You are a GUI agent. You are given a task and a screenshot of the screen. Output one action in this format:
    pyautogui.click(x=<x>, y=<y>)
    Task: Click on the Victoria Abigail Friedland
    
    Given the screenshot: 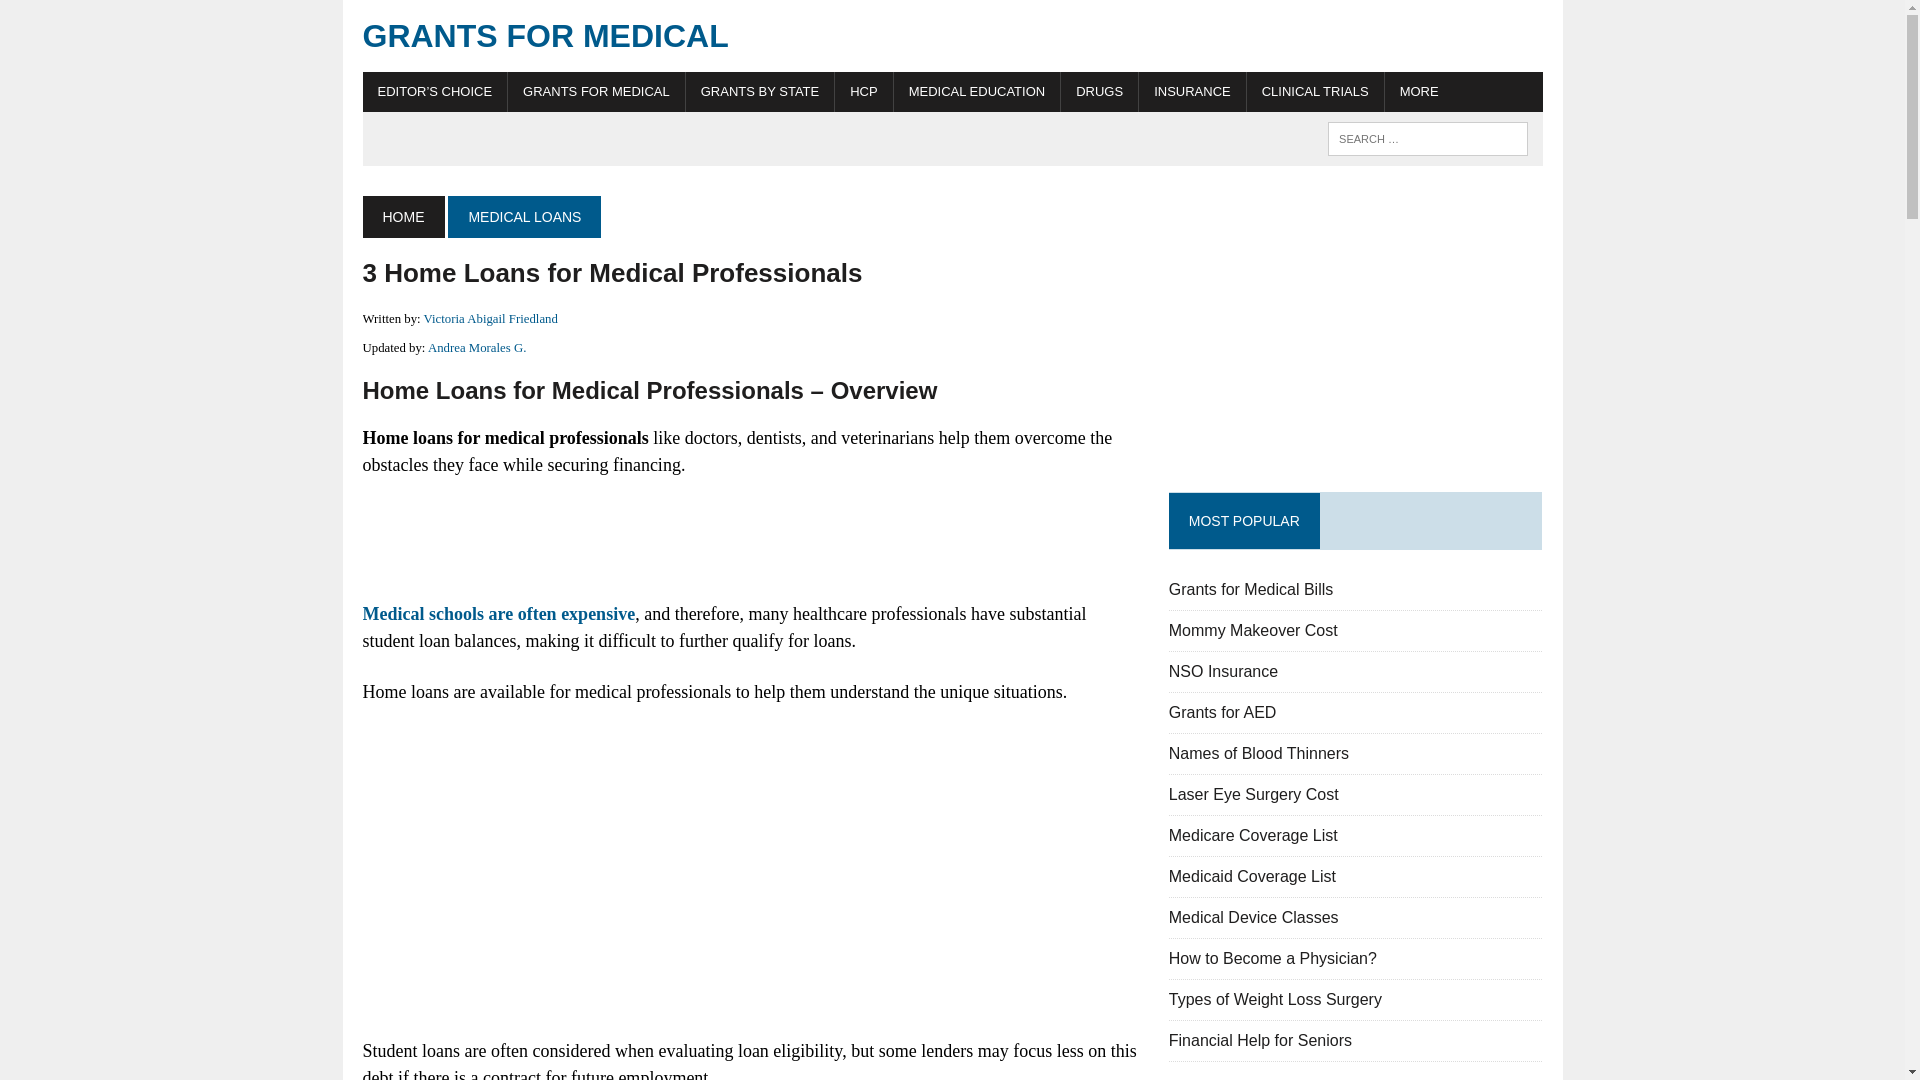 What is the action you would take?
    pyautogui.click(x=491, y=319)
    